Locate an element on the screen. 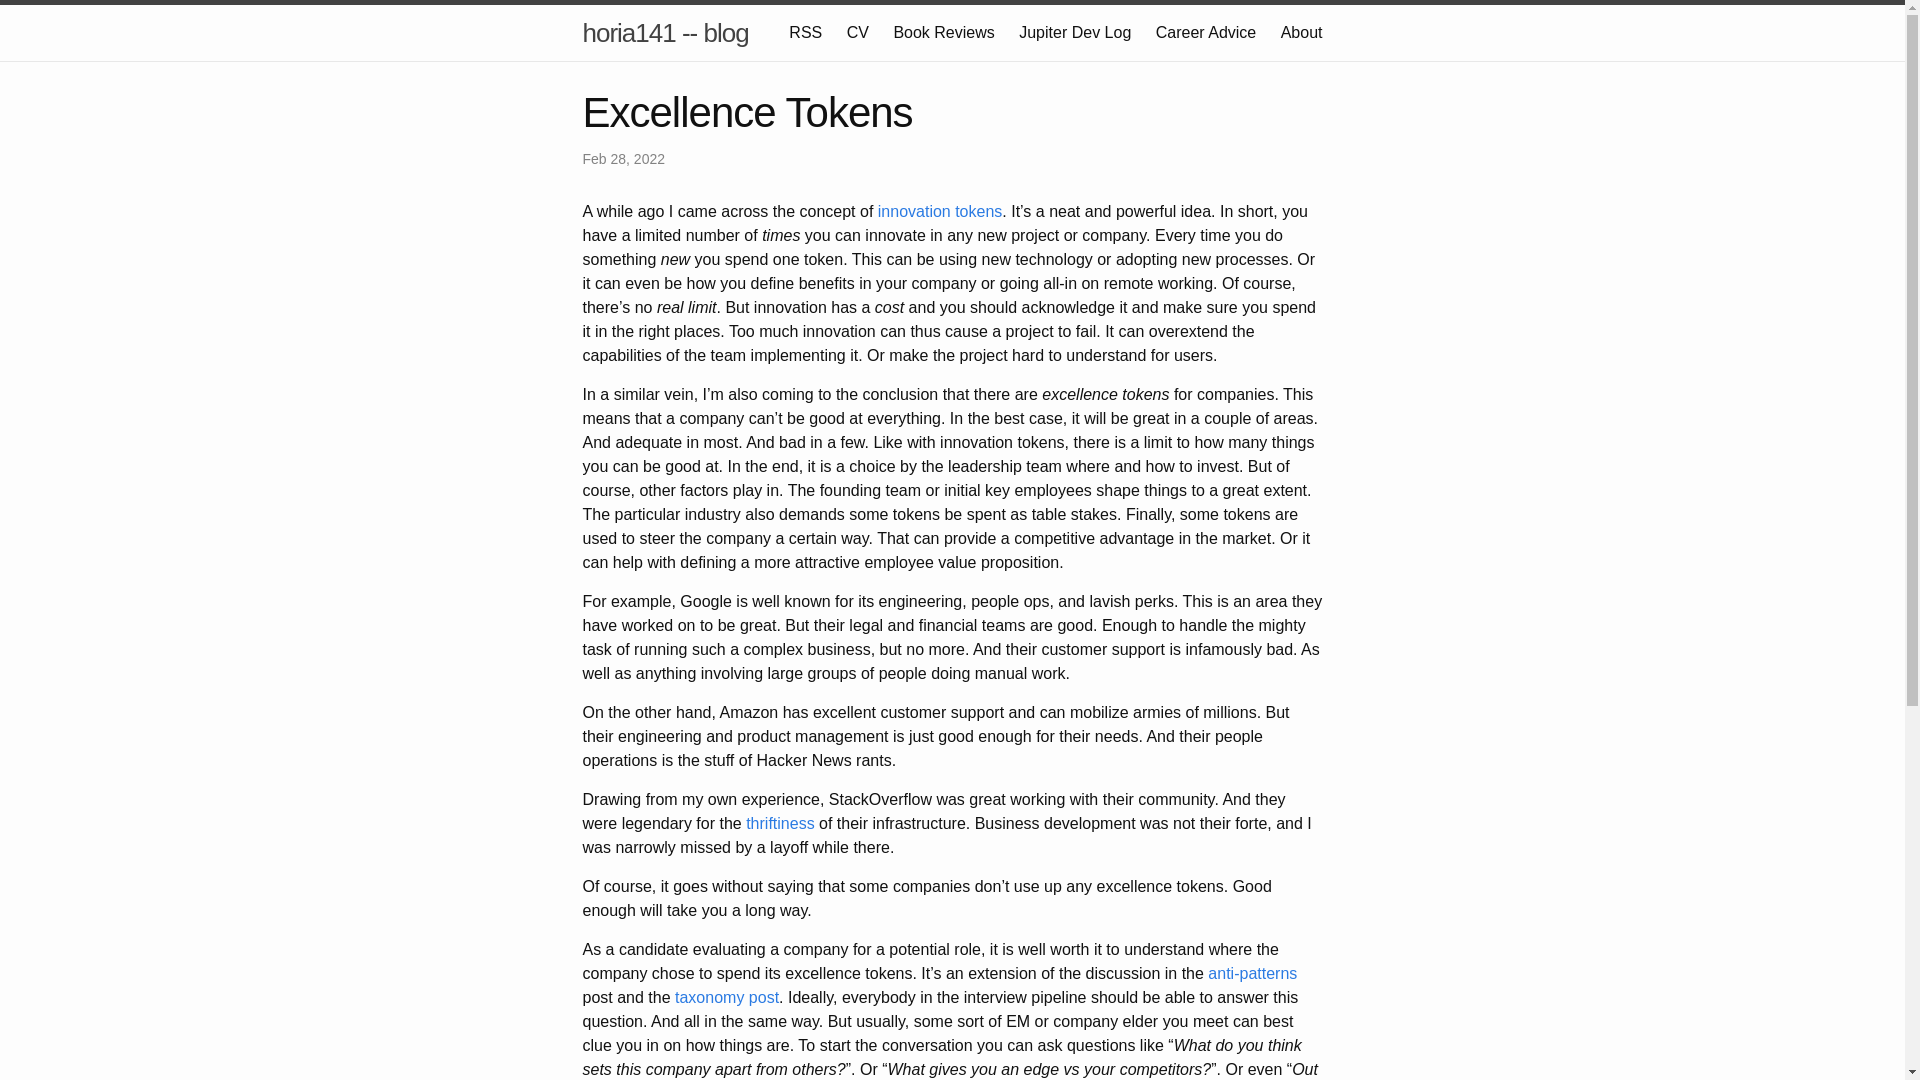 Image resolution: width=1920 pixels, height=1080 pixels. About is located at coordinates (1301, 32).